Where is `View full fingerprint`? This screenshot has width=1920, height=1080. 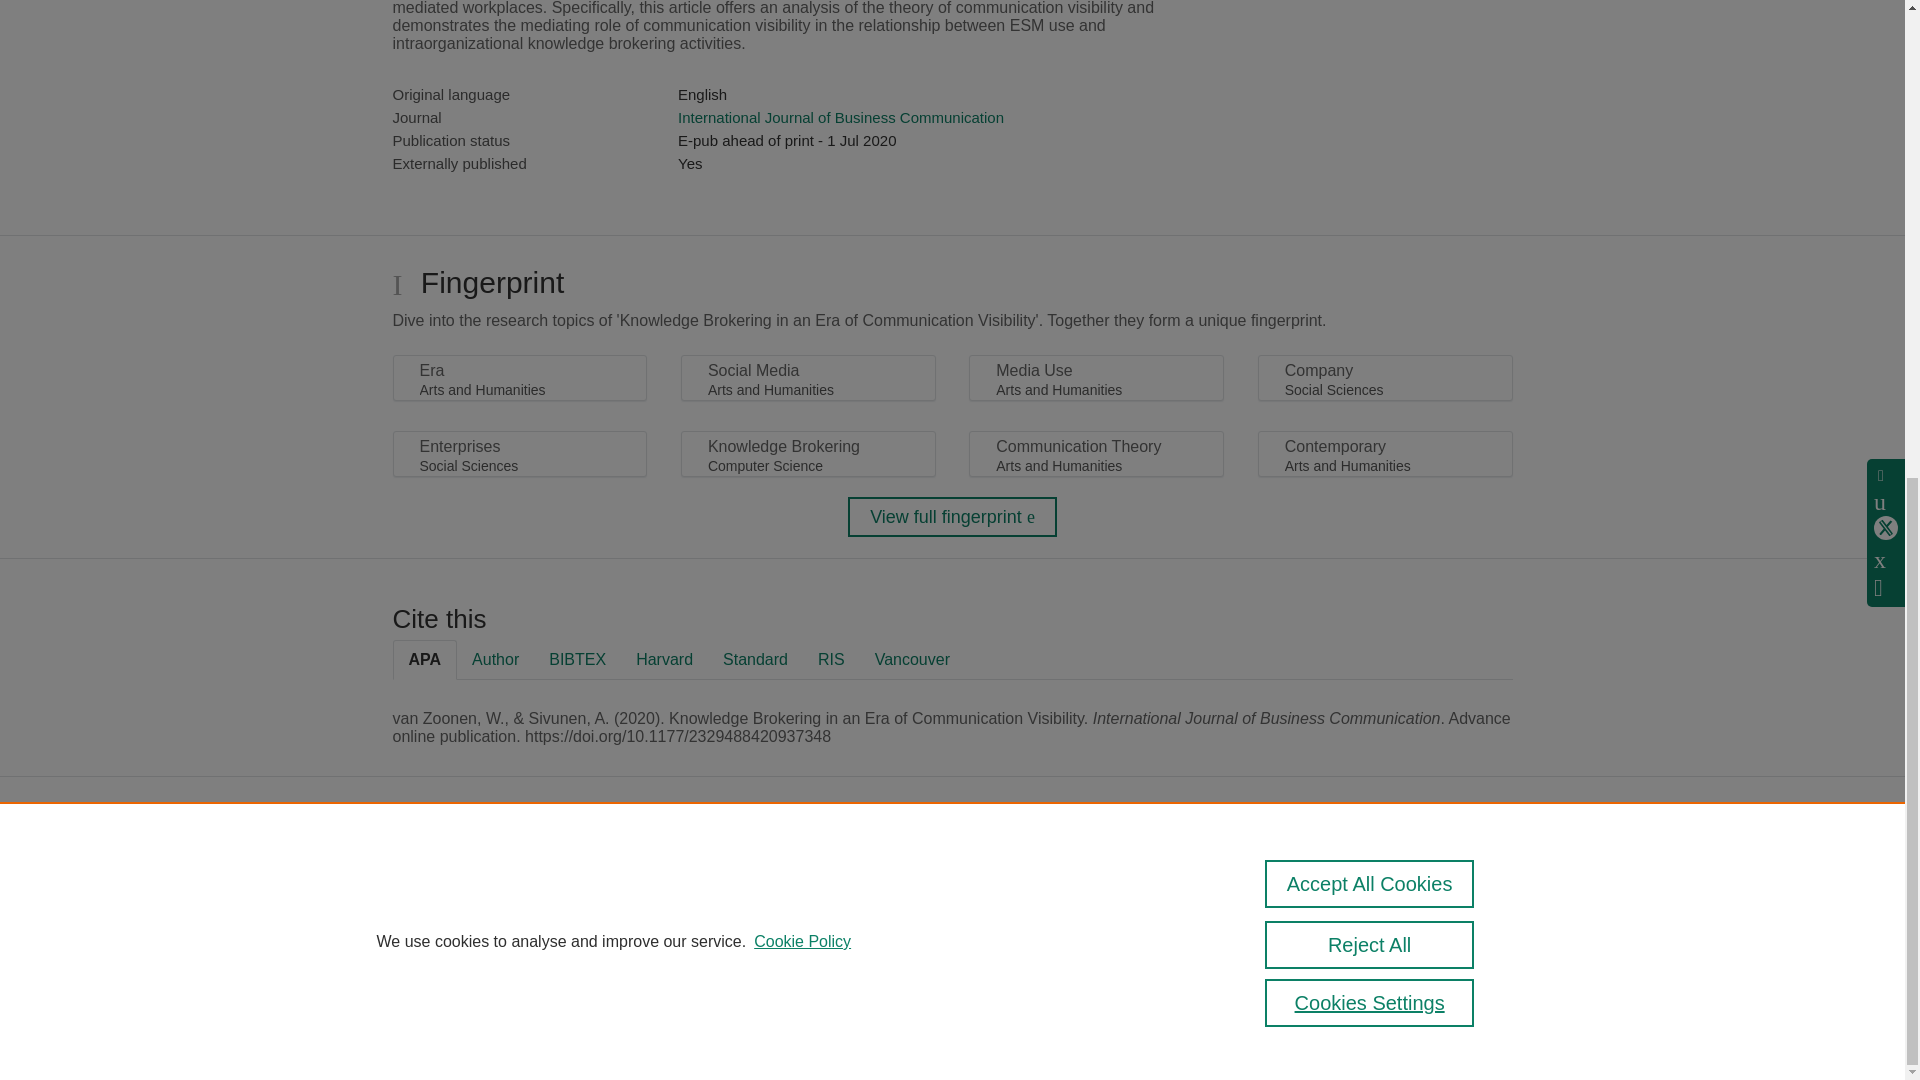 View full fingerprint is located at coordinates (952, 516).